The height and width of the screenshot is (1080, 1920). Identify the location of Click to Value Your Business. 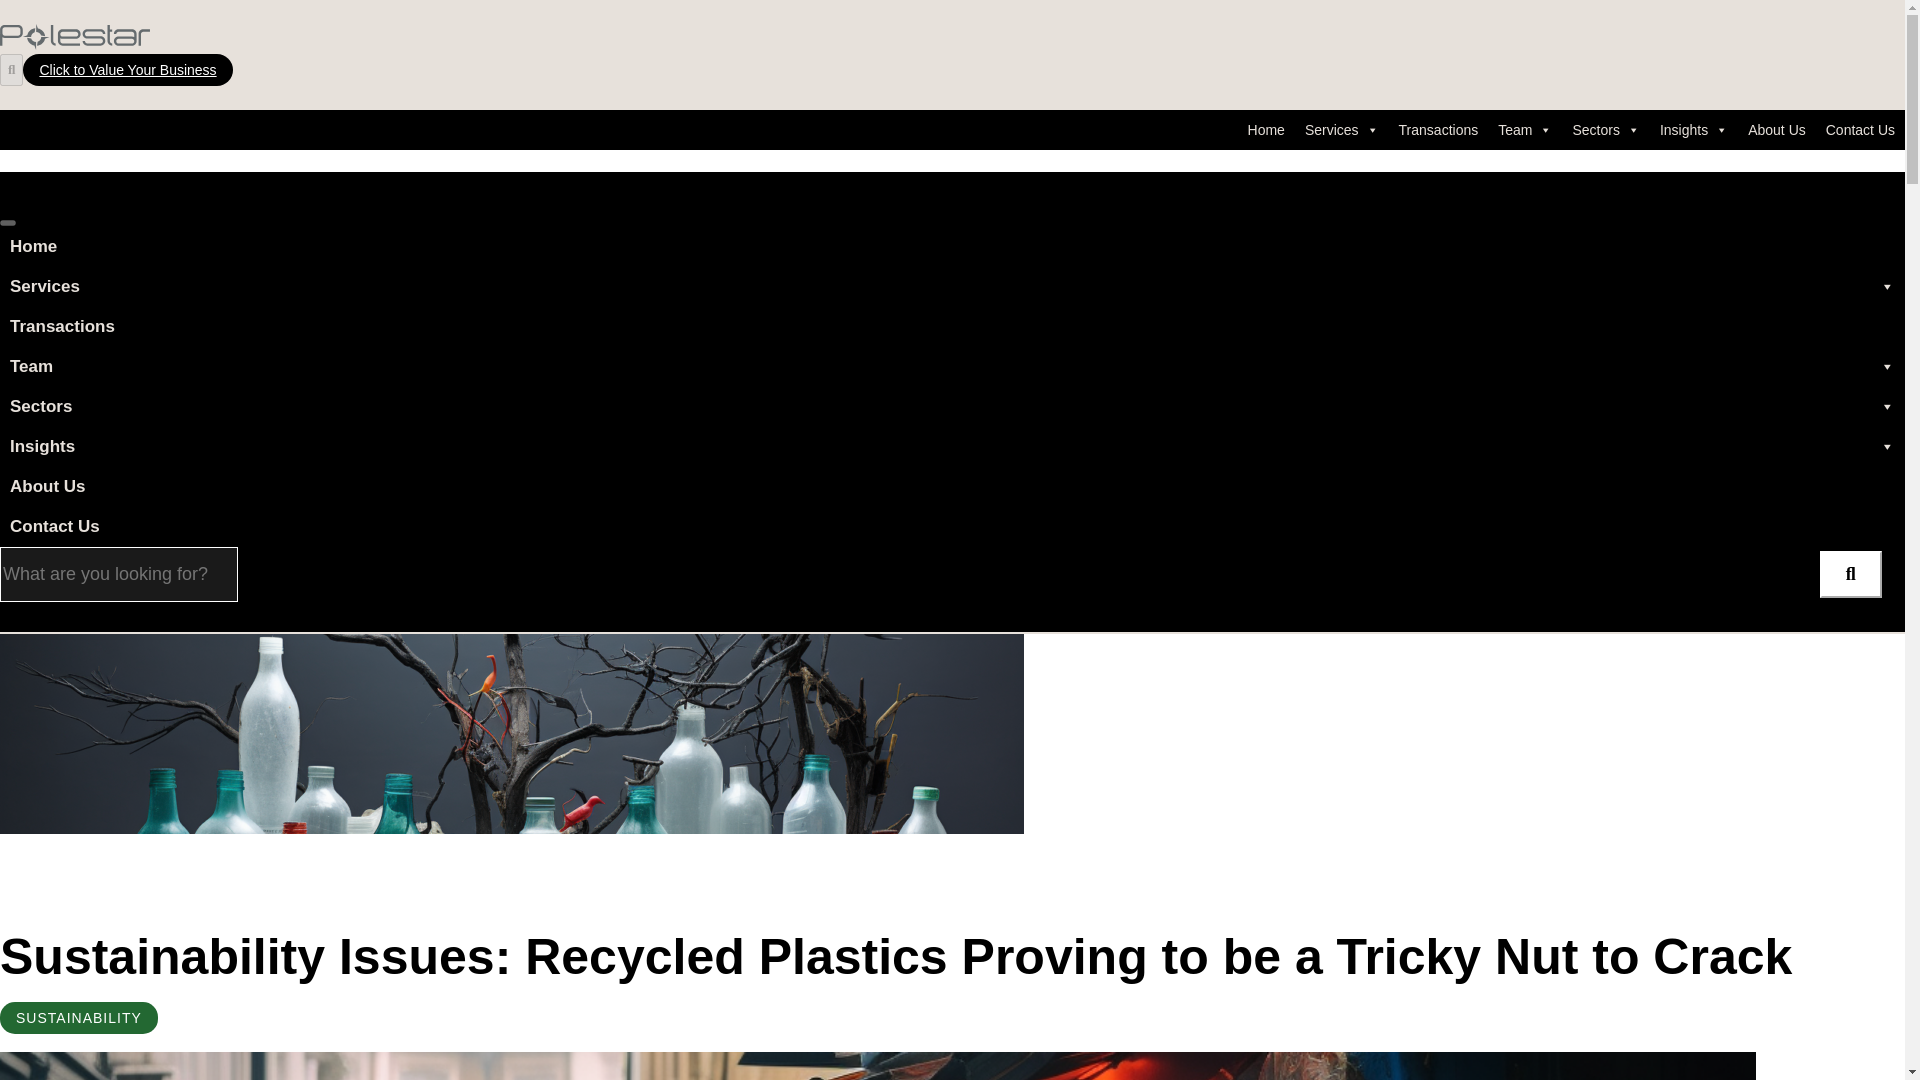
(128, 70).